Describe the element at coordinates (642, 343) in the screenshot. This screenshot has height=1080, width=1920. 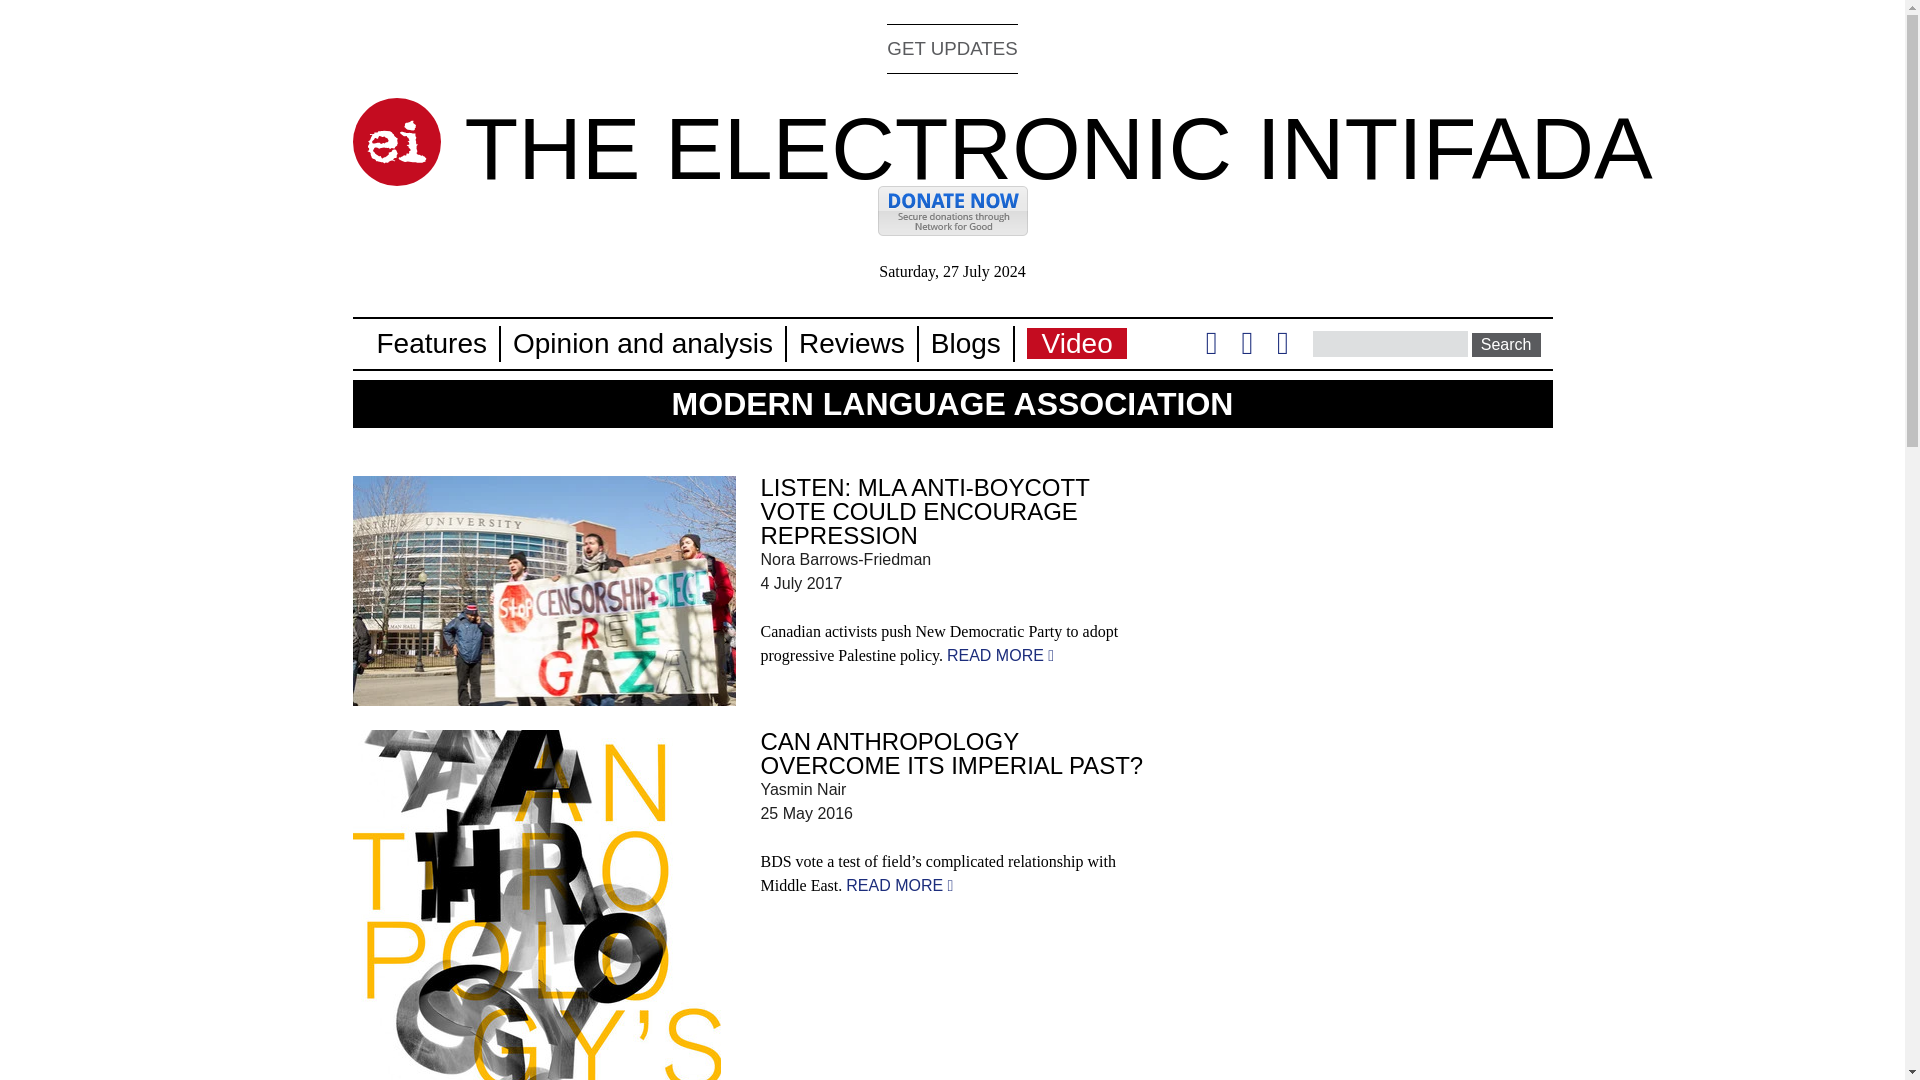
I see `Opinion and analysis` at that location.